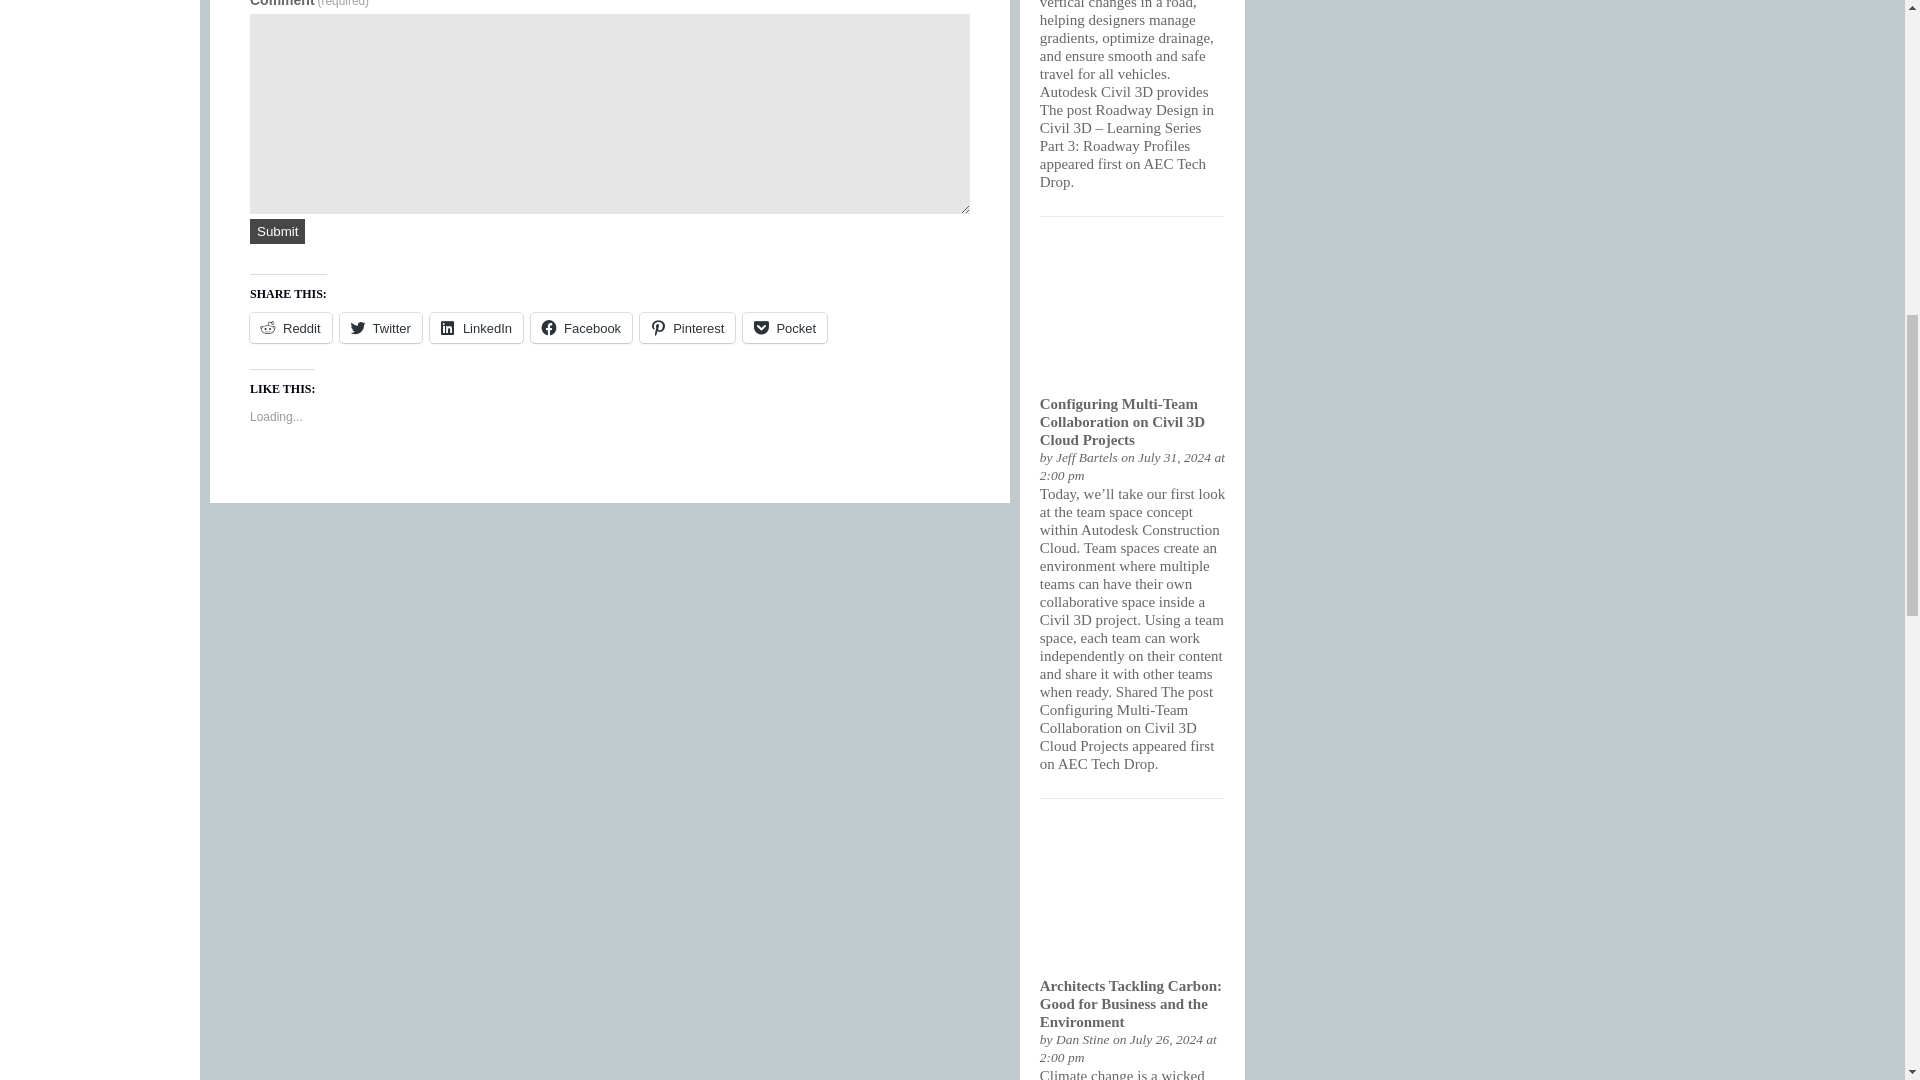 This screenshot has width=1920, height=1080. What do you see at coordinates (290, 328) in the screenshot?
I see `Click to share on Reddit` at bounding box center [290, 328].